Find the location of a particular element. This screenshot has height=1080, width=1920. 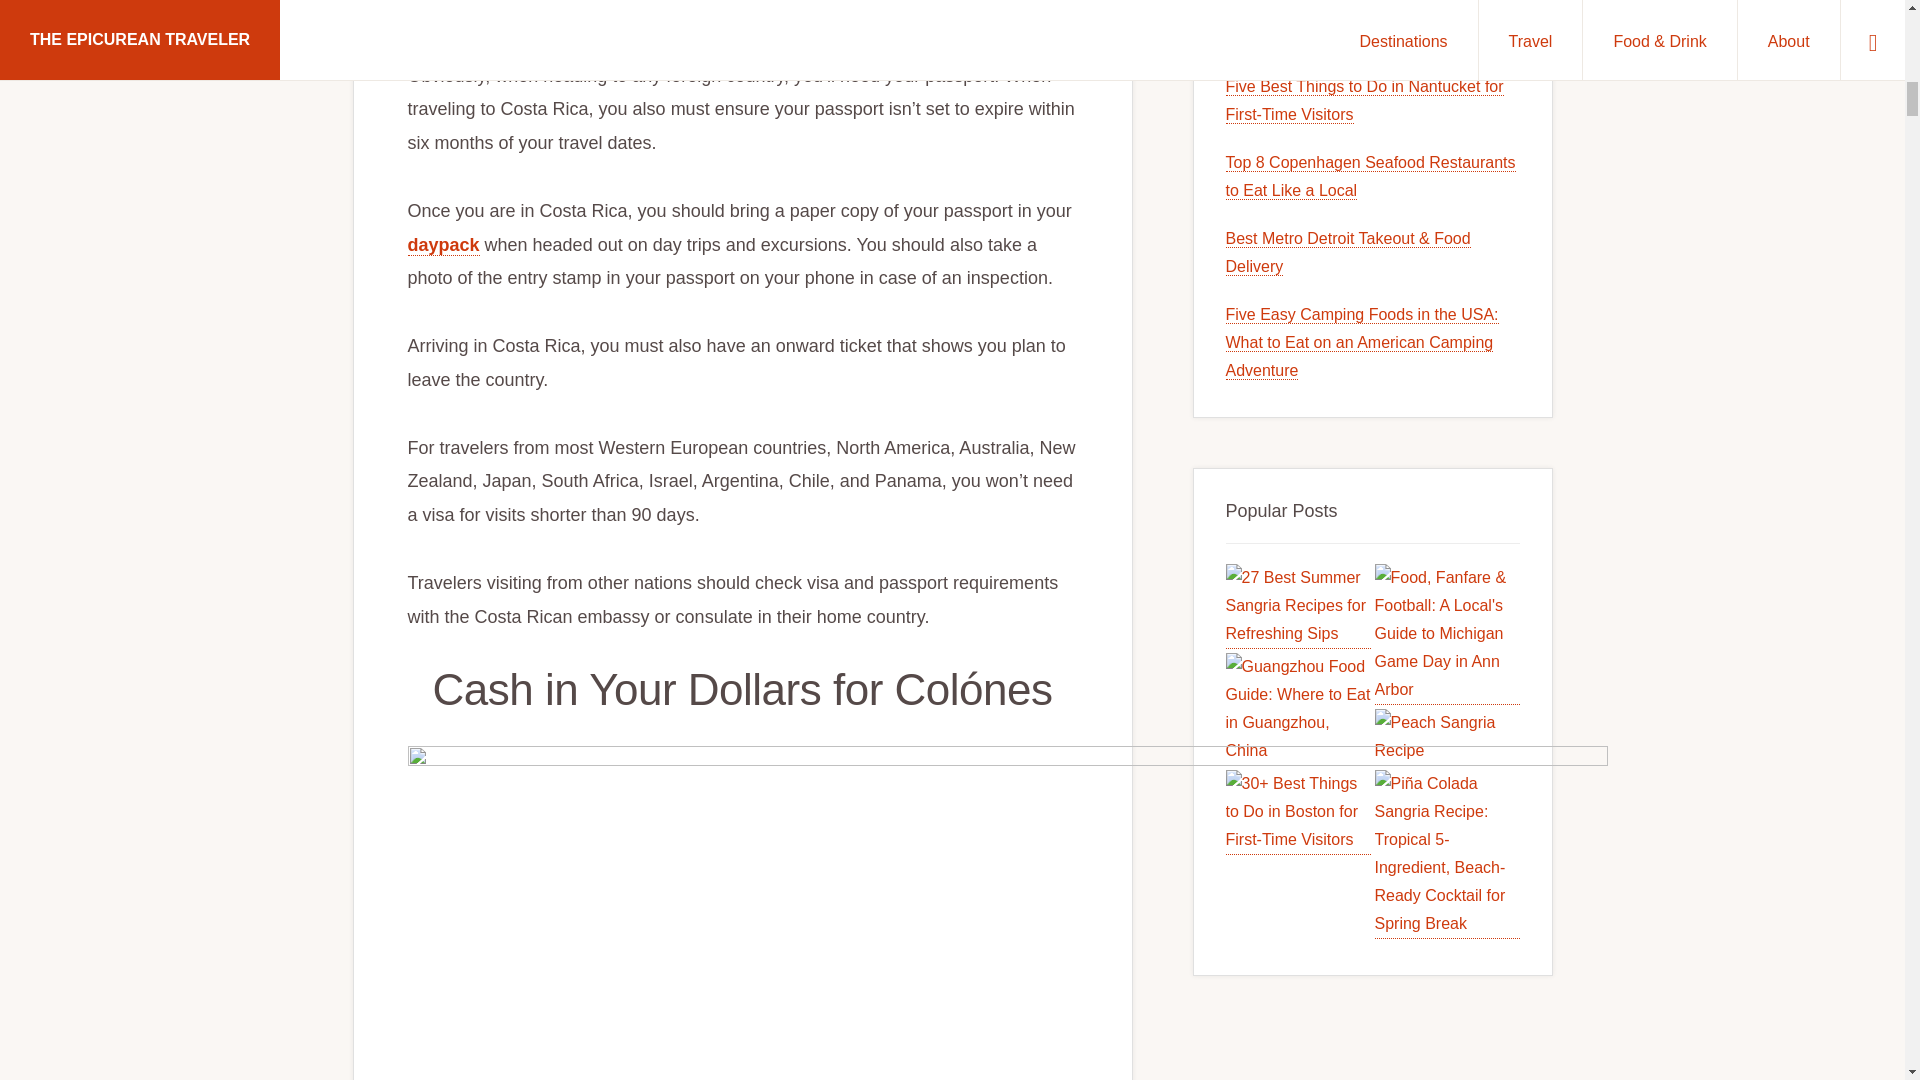

cytis is located at coordinates (504, 10).